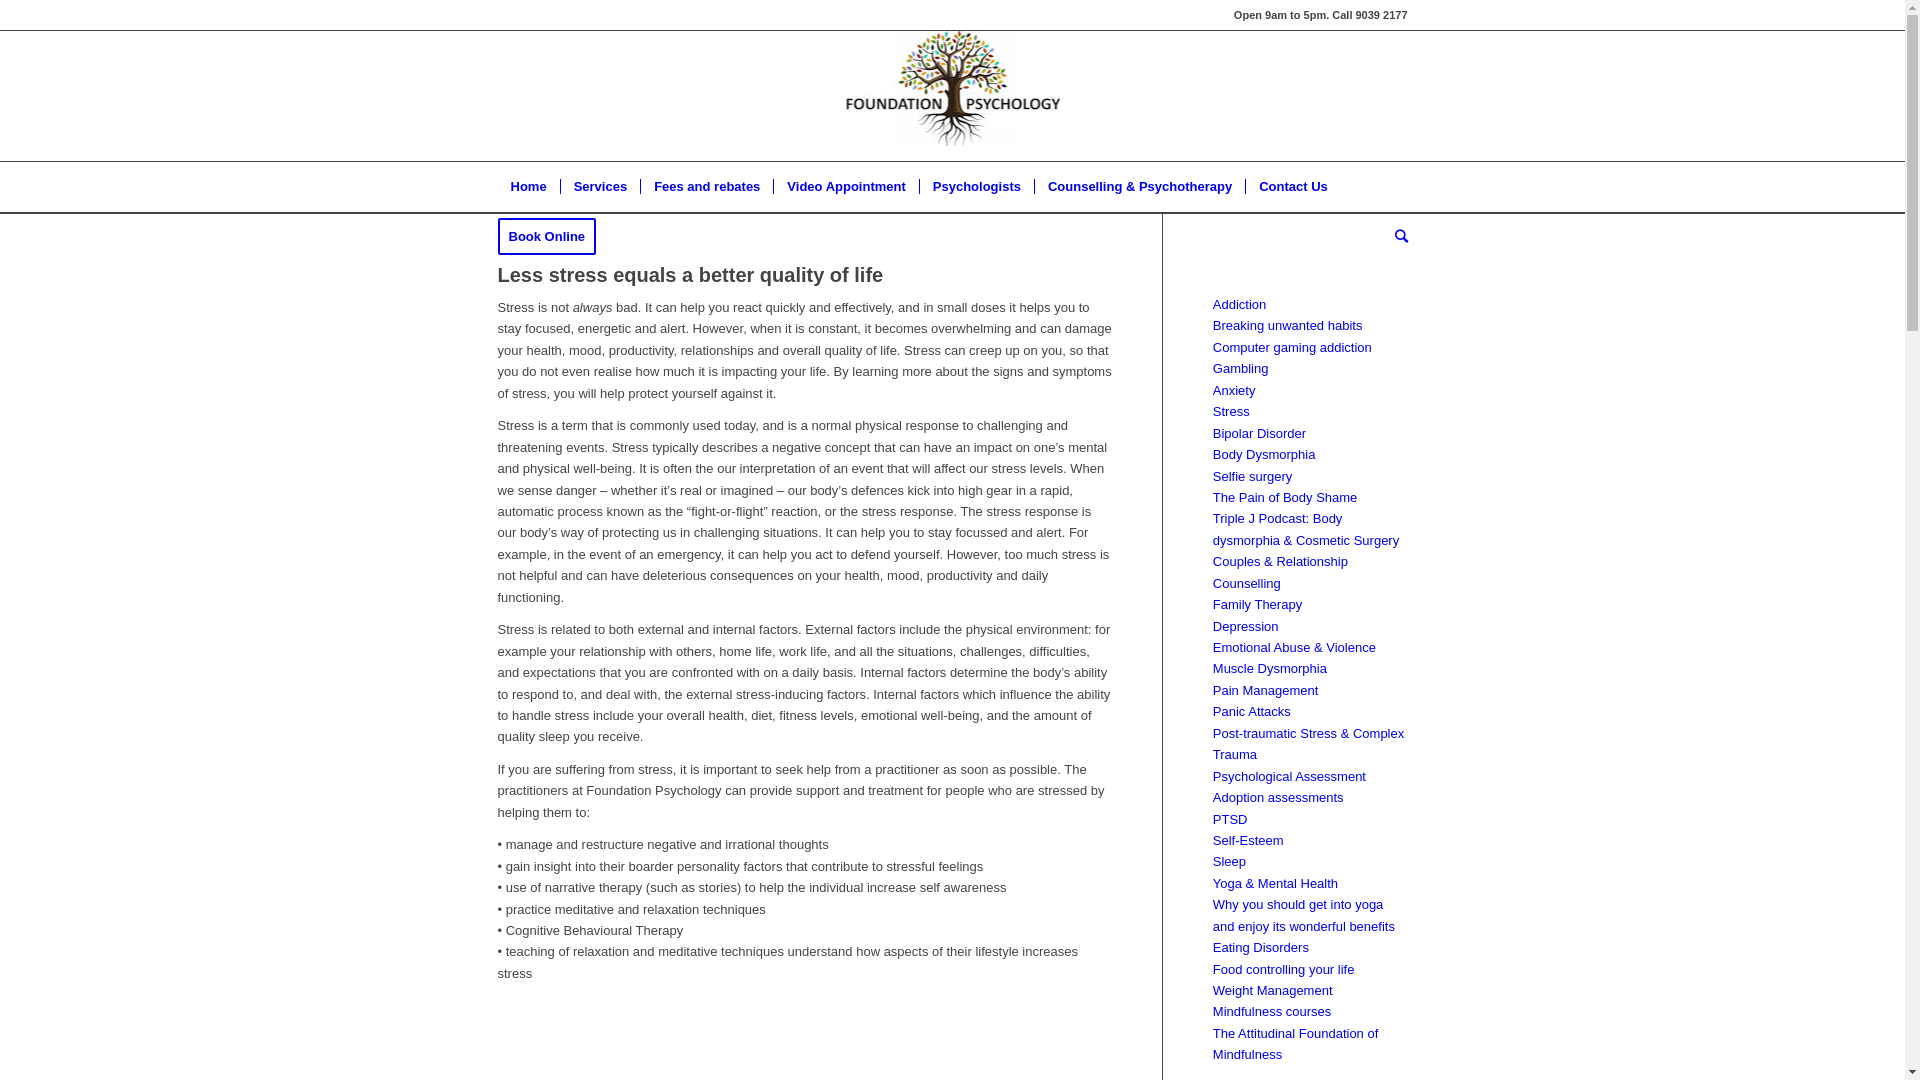 The image size is (1920, 1080). I want to click on Services, so click(600, 187).